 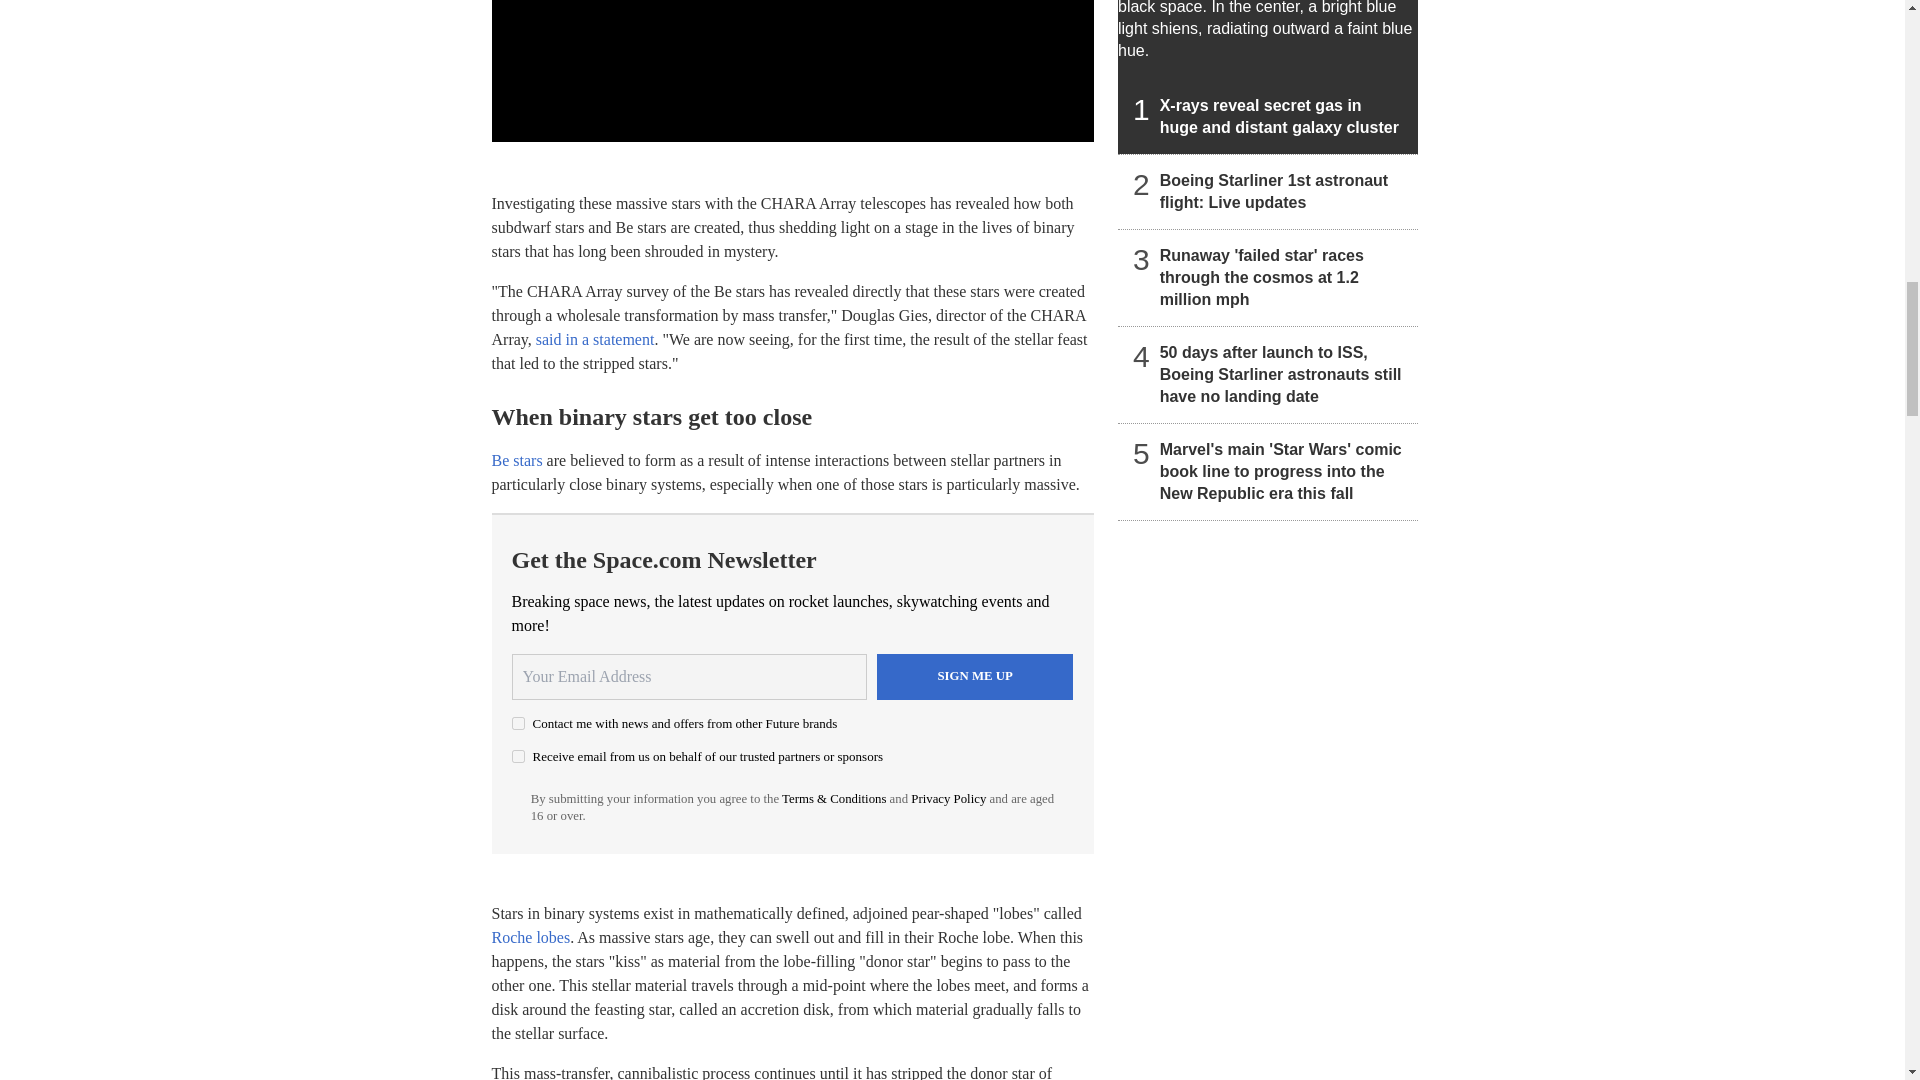 What do you see at coordinates (518, 756) in the screenshot?
I see `on` at bounding box center [518, 756].